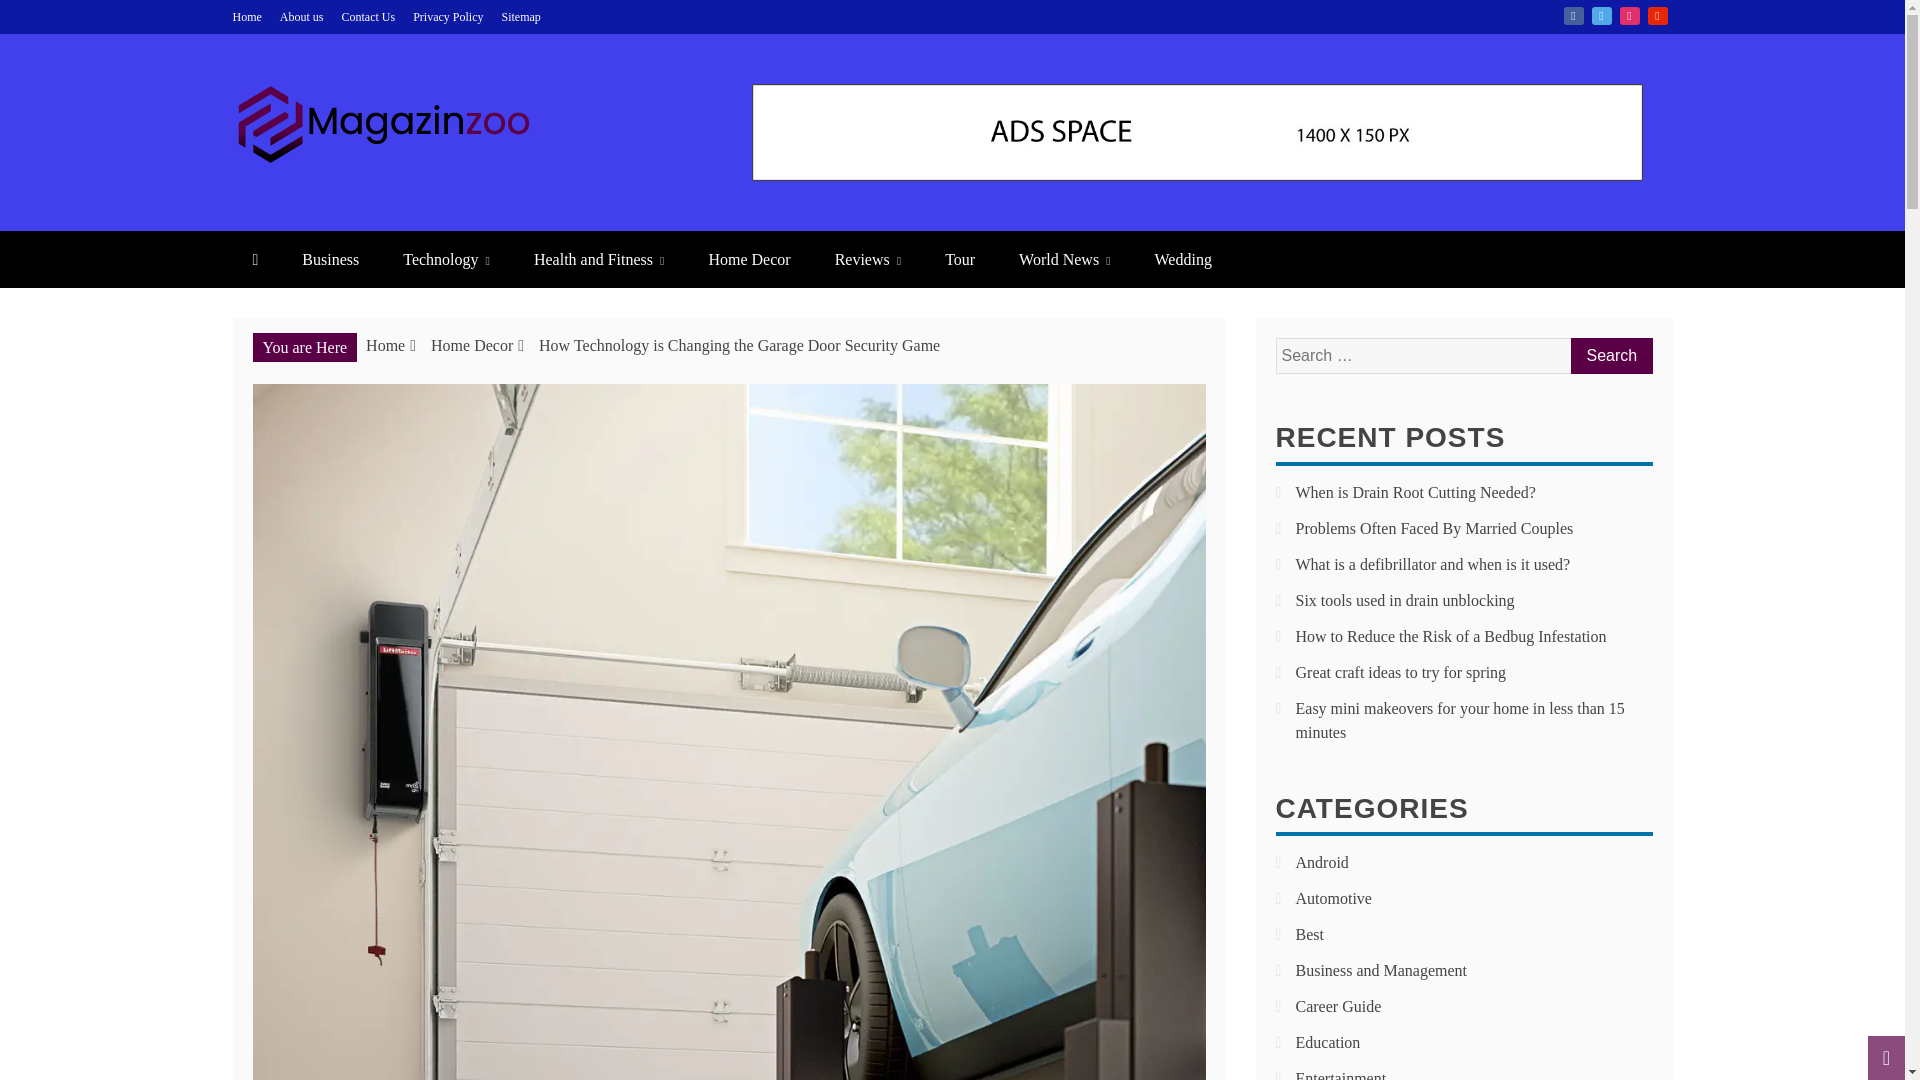 The height and width of the screenshot is (1080, 1920). Describe the element at coordinates (1574, 15) in the screenshot. I see `facebook` at that location.